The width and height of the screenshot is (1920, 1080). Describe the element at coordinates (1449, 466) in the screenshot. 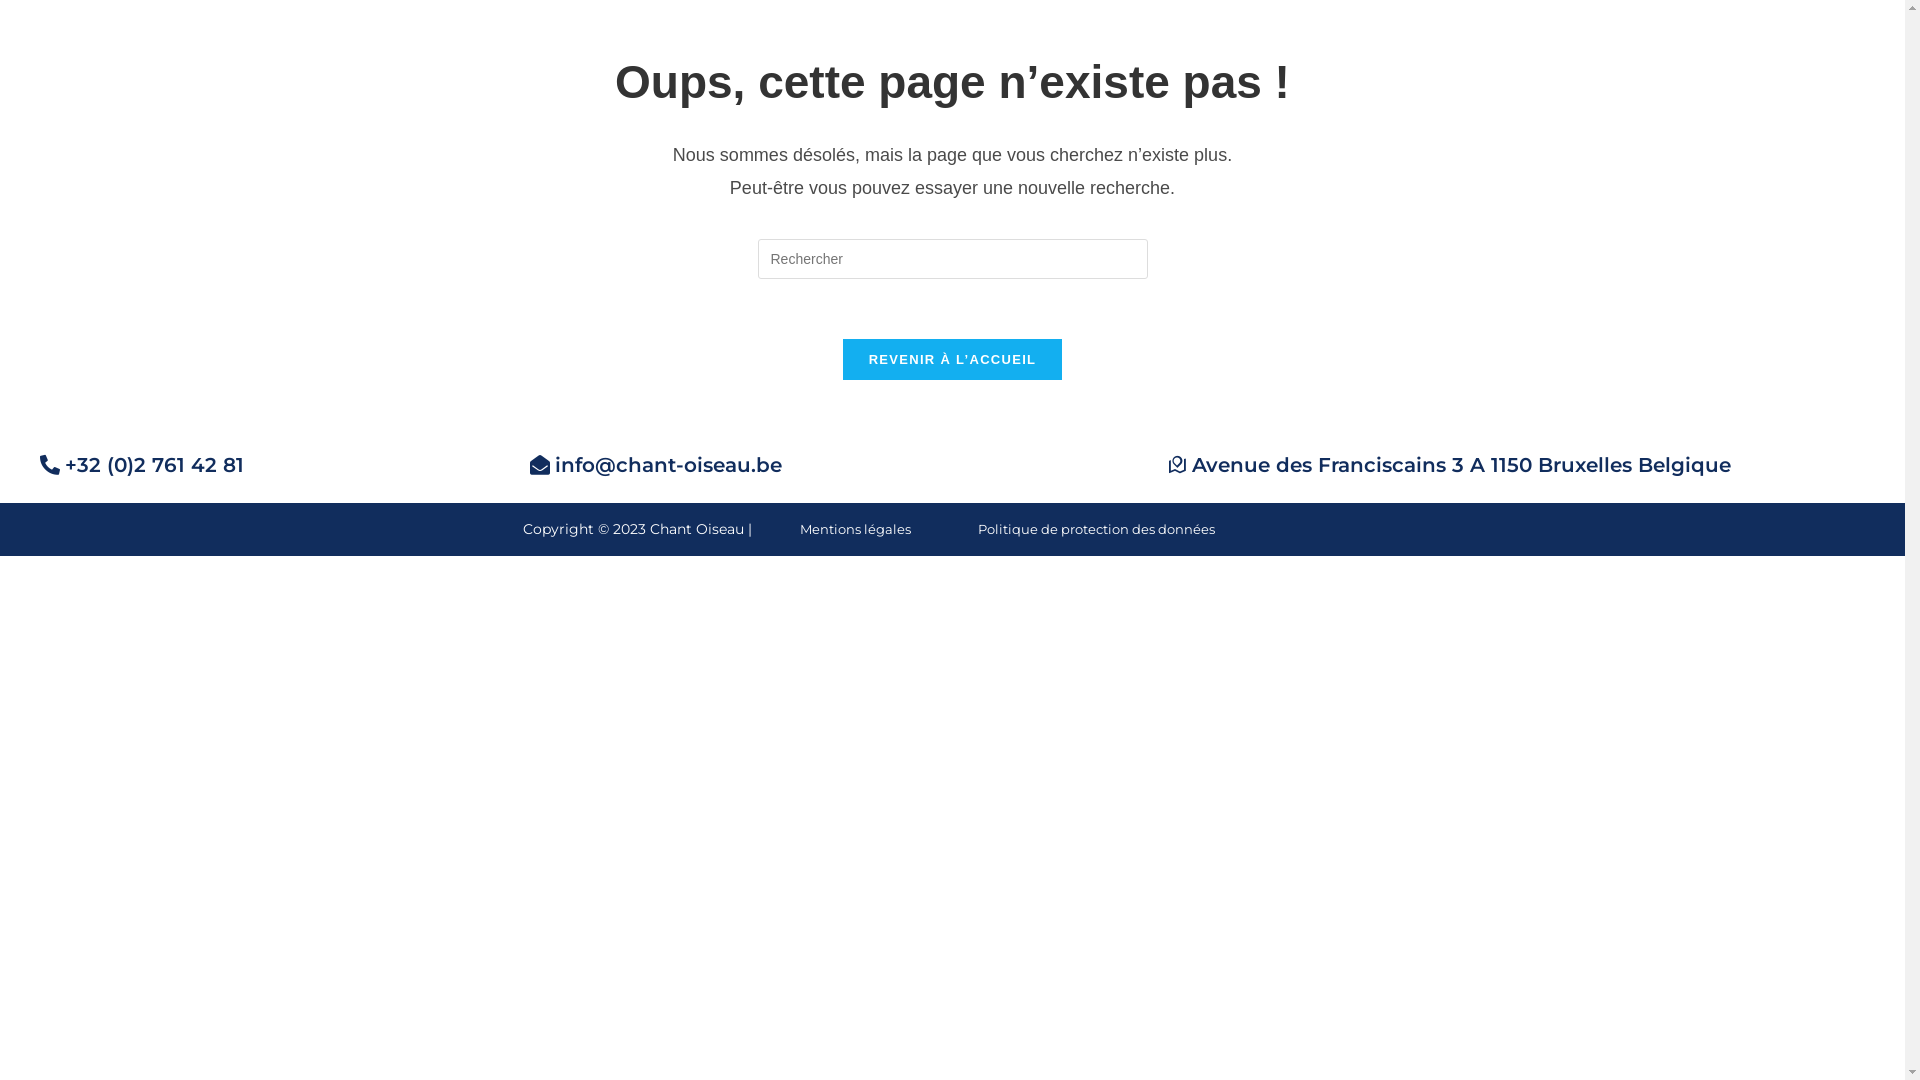

I see `Avenue des Franciscains 3 A 1150 Bruxelles Belgique` at that location.